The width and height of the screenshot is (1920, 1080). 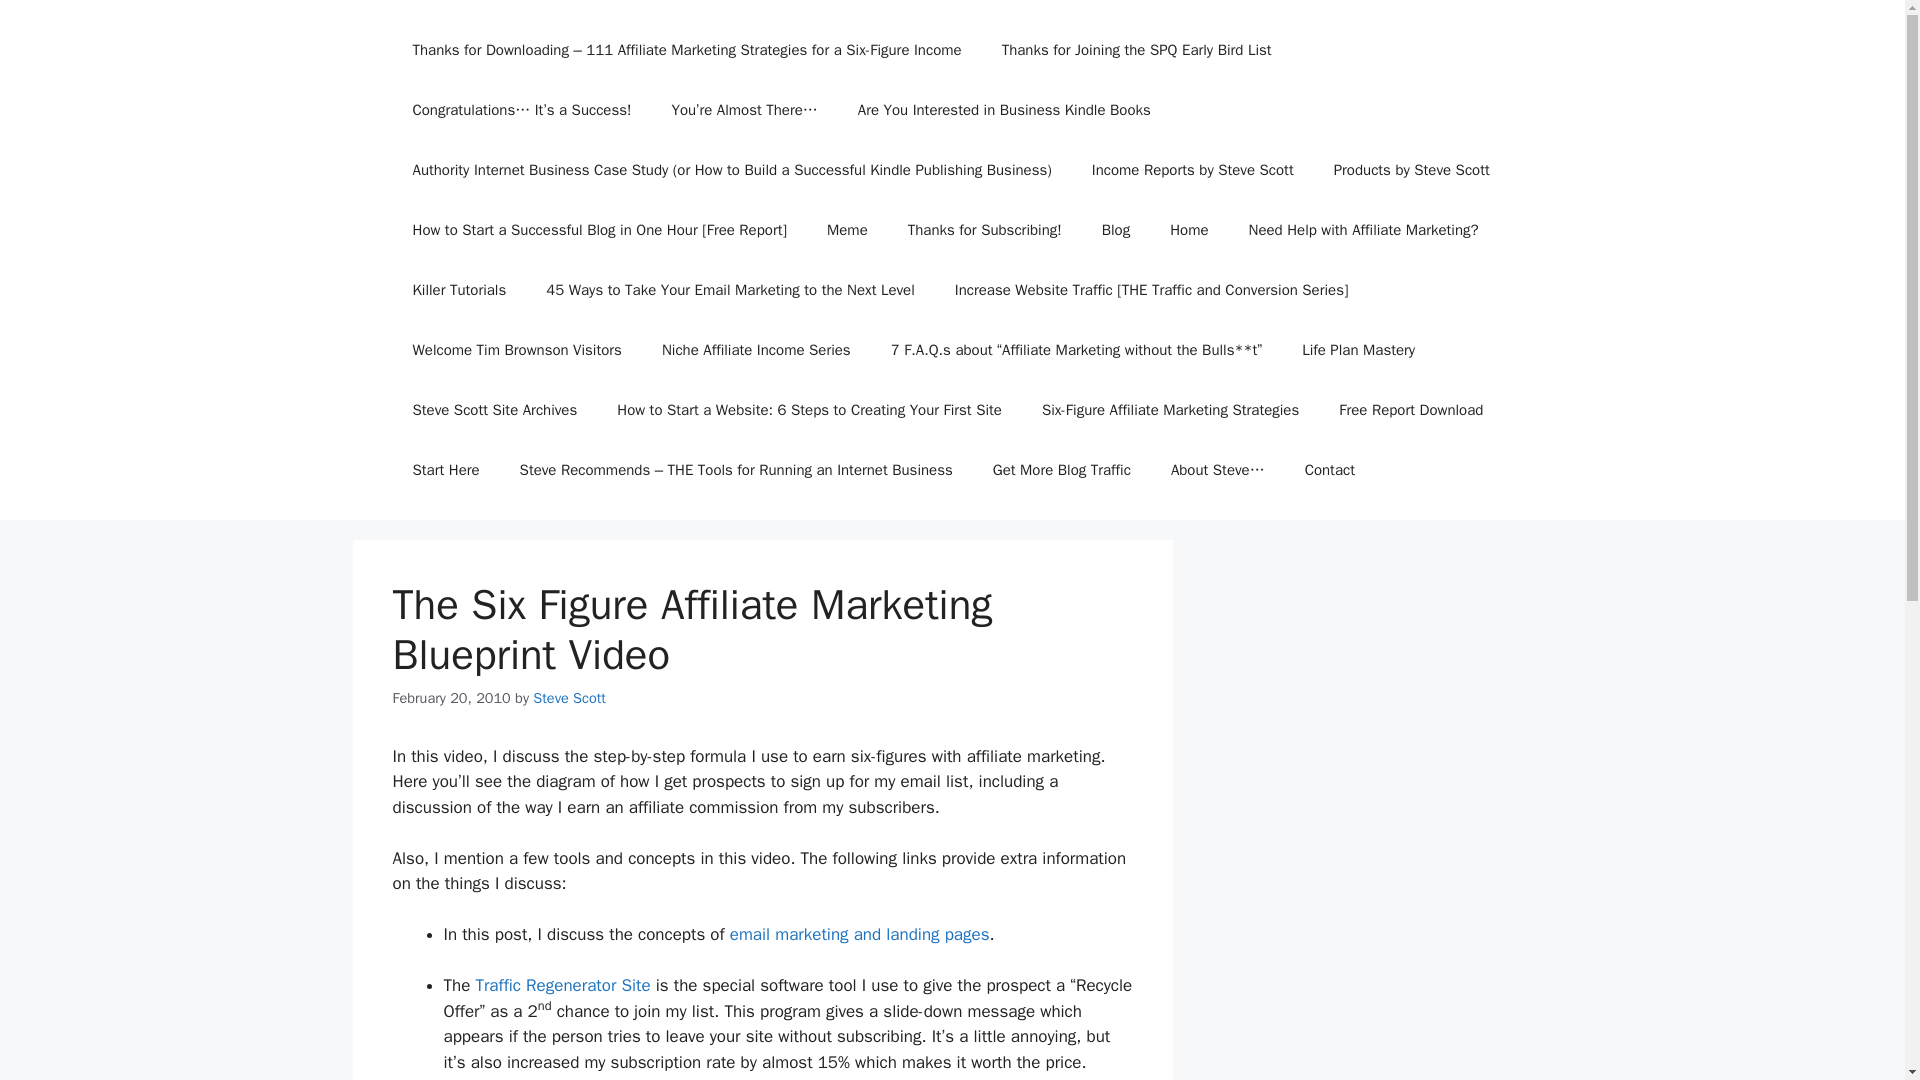 What do you see at coordinates (1116, 230) in the screenshot?
I see `Blog` at bounding box center [1116, 230].